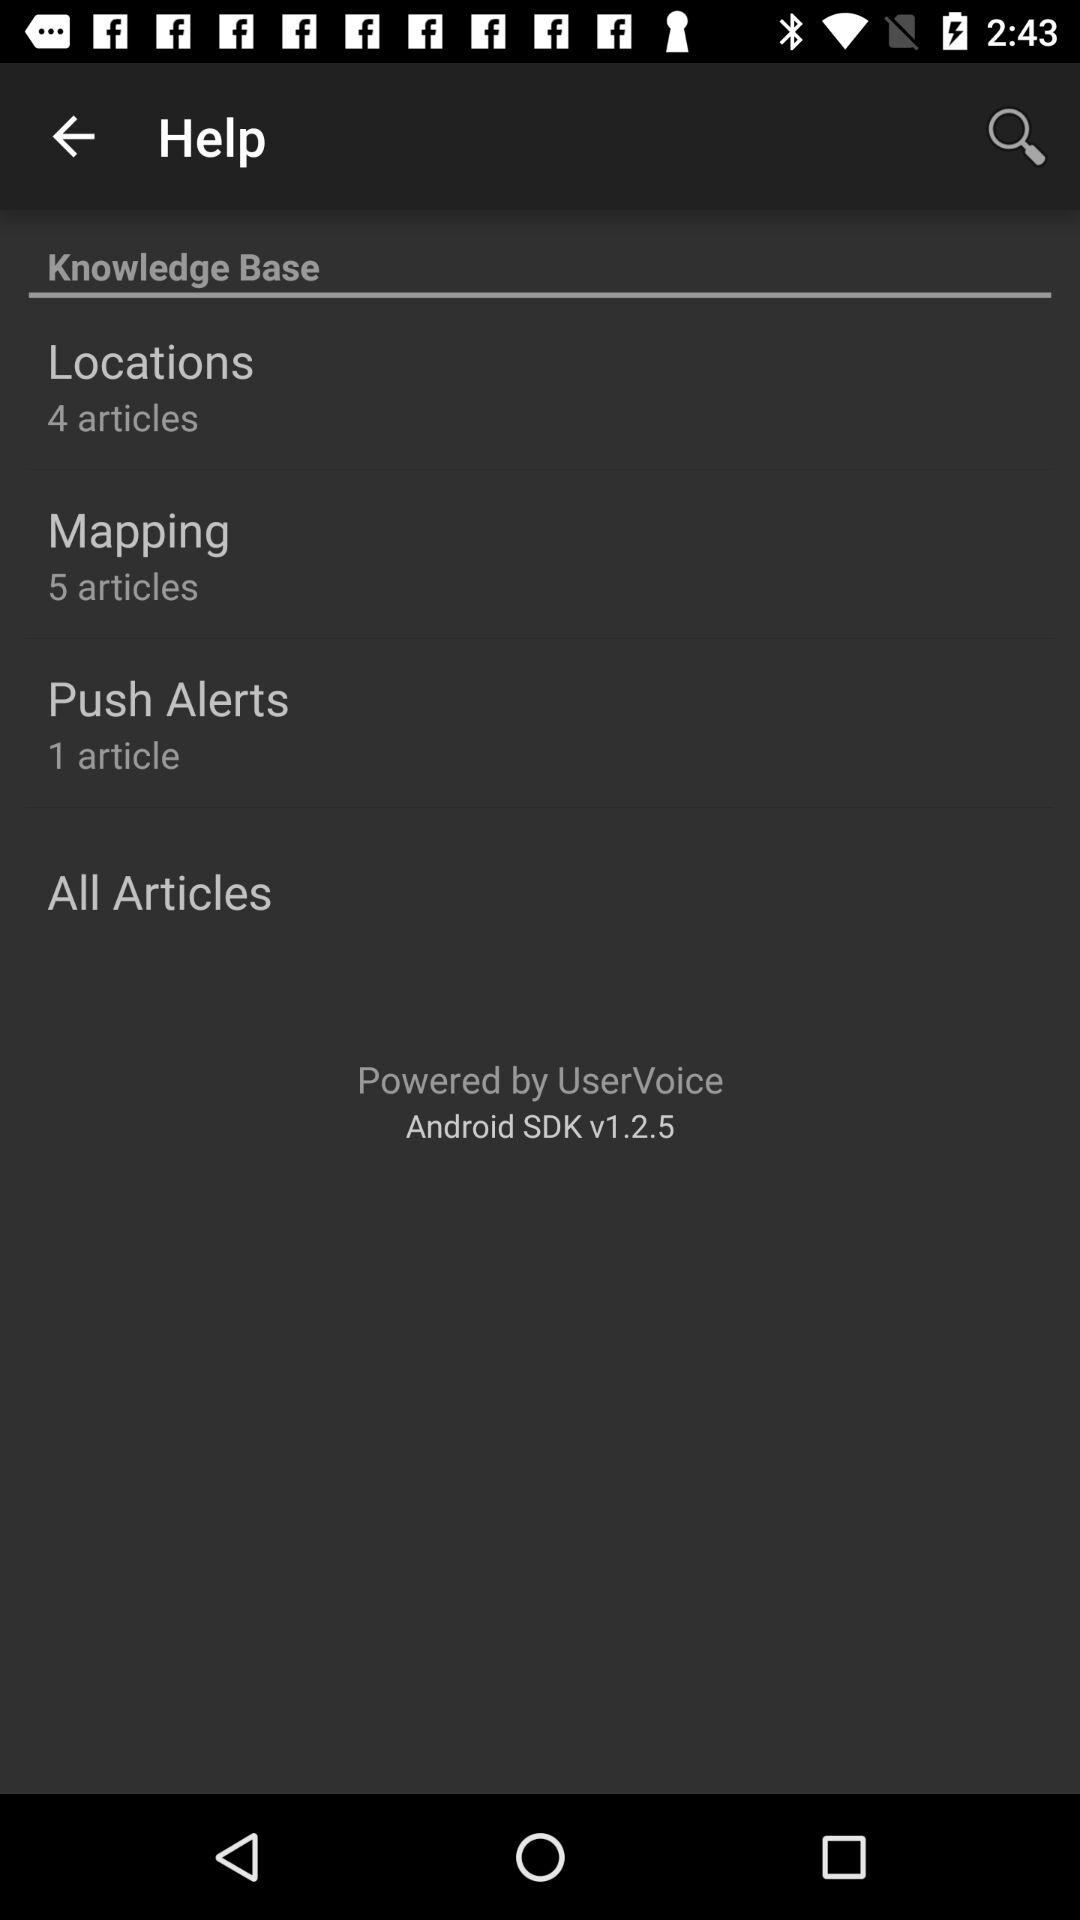 Image resolution: width=1080 pixels, height=1920 pixels. I want to click on tap icon at the top right corner, so click(1016, 136).